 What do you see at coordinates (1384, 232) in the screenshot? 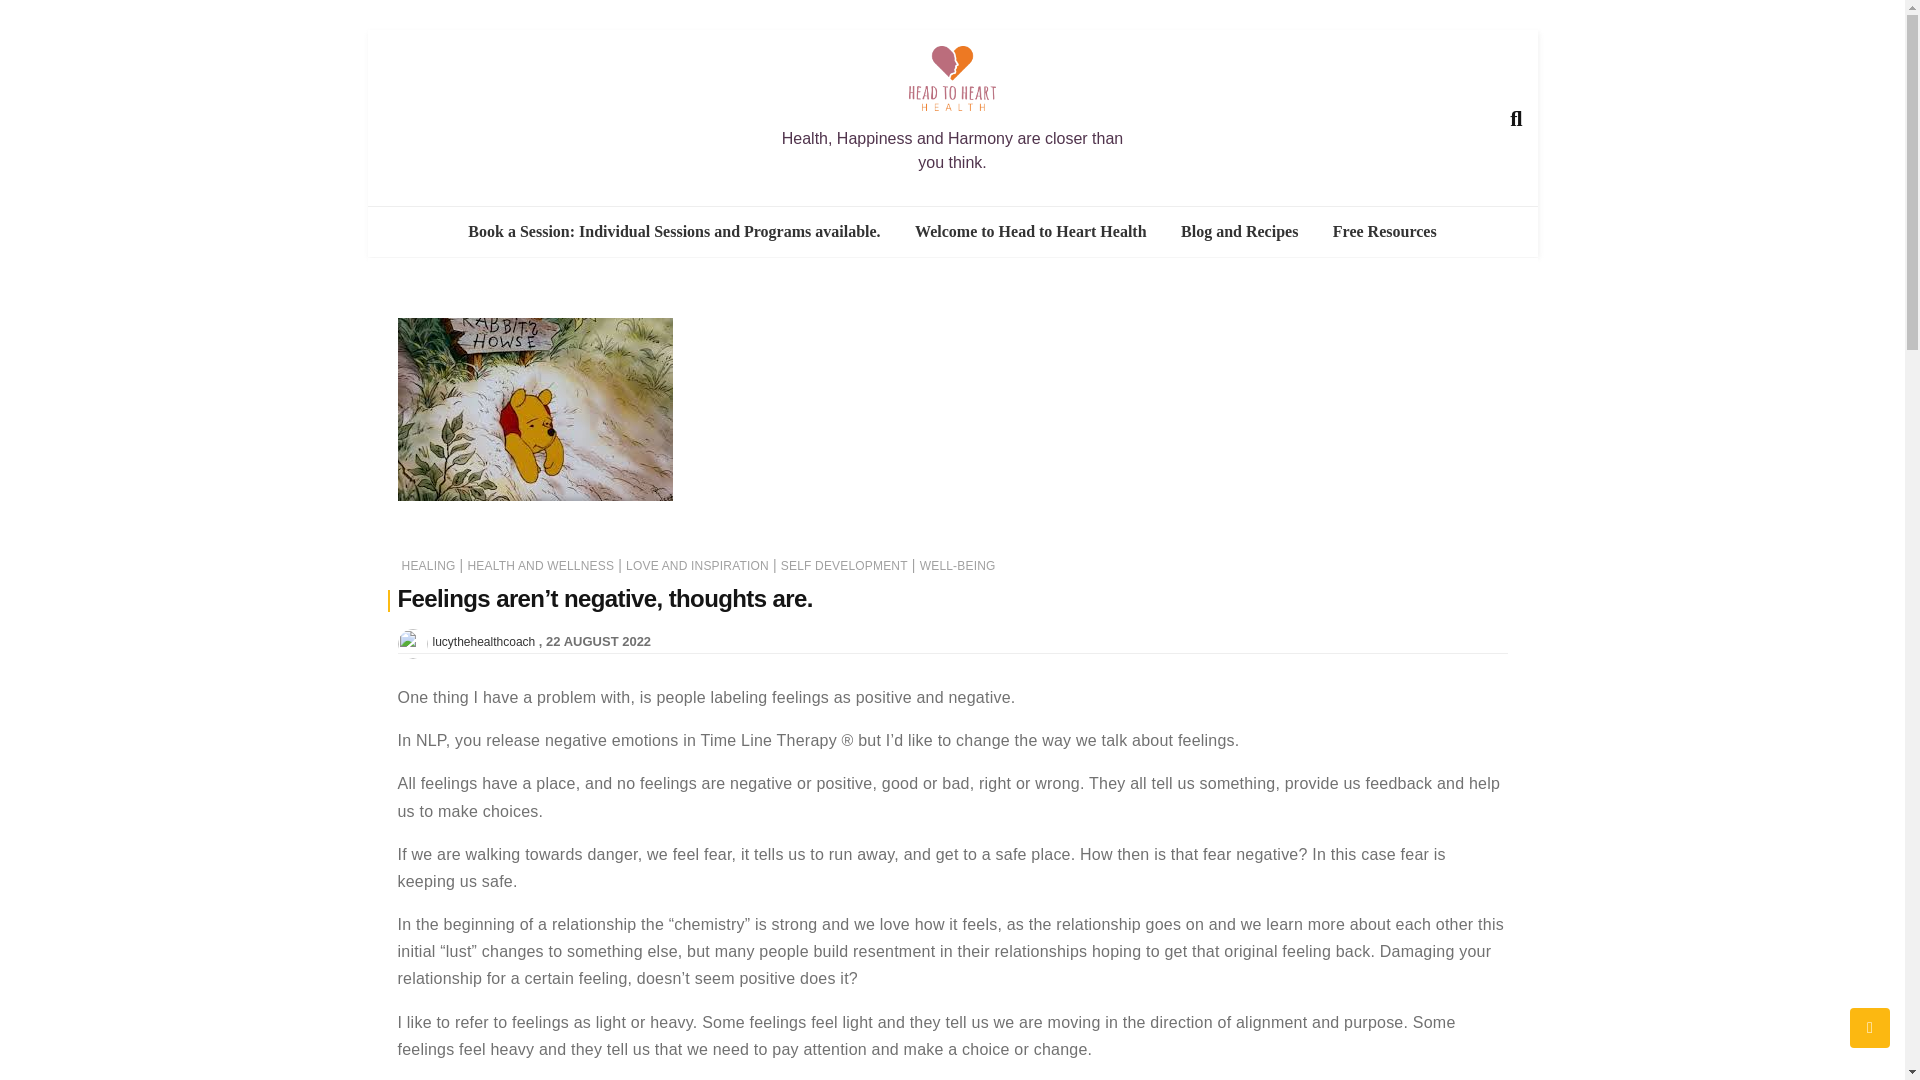
I see `Free Resources` at bounding box center [1384, 232].